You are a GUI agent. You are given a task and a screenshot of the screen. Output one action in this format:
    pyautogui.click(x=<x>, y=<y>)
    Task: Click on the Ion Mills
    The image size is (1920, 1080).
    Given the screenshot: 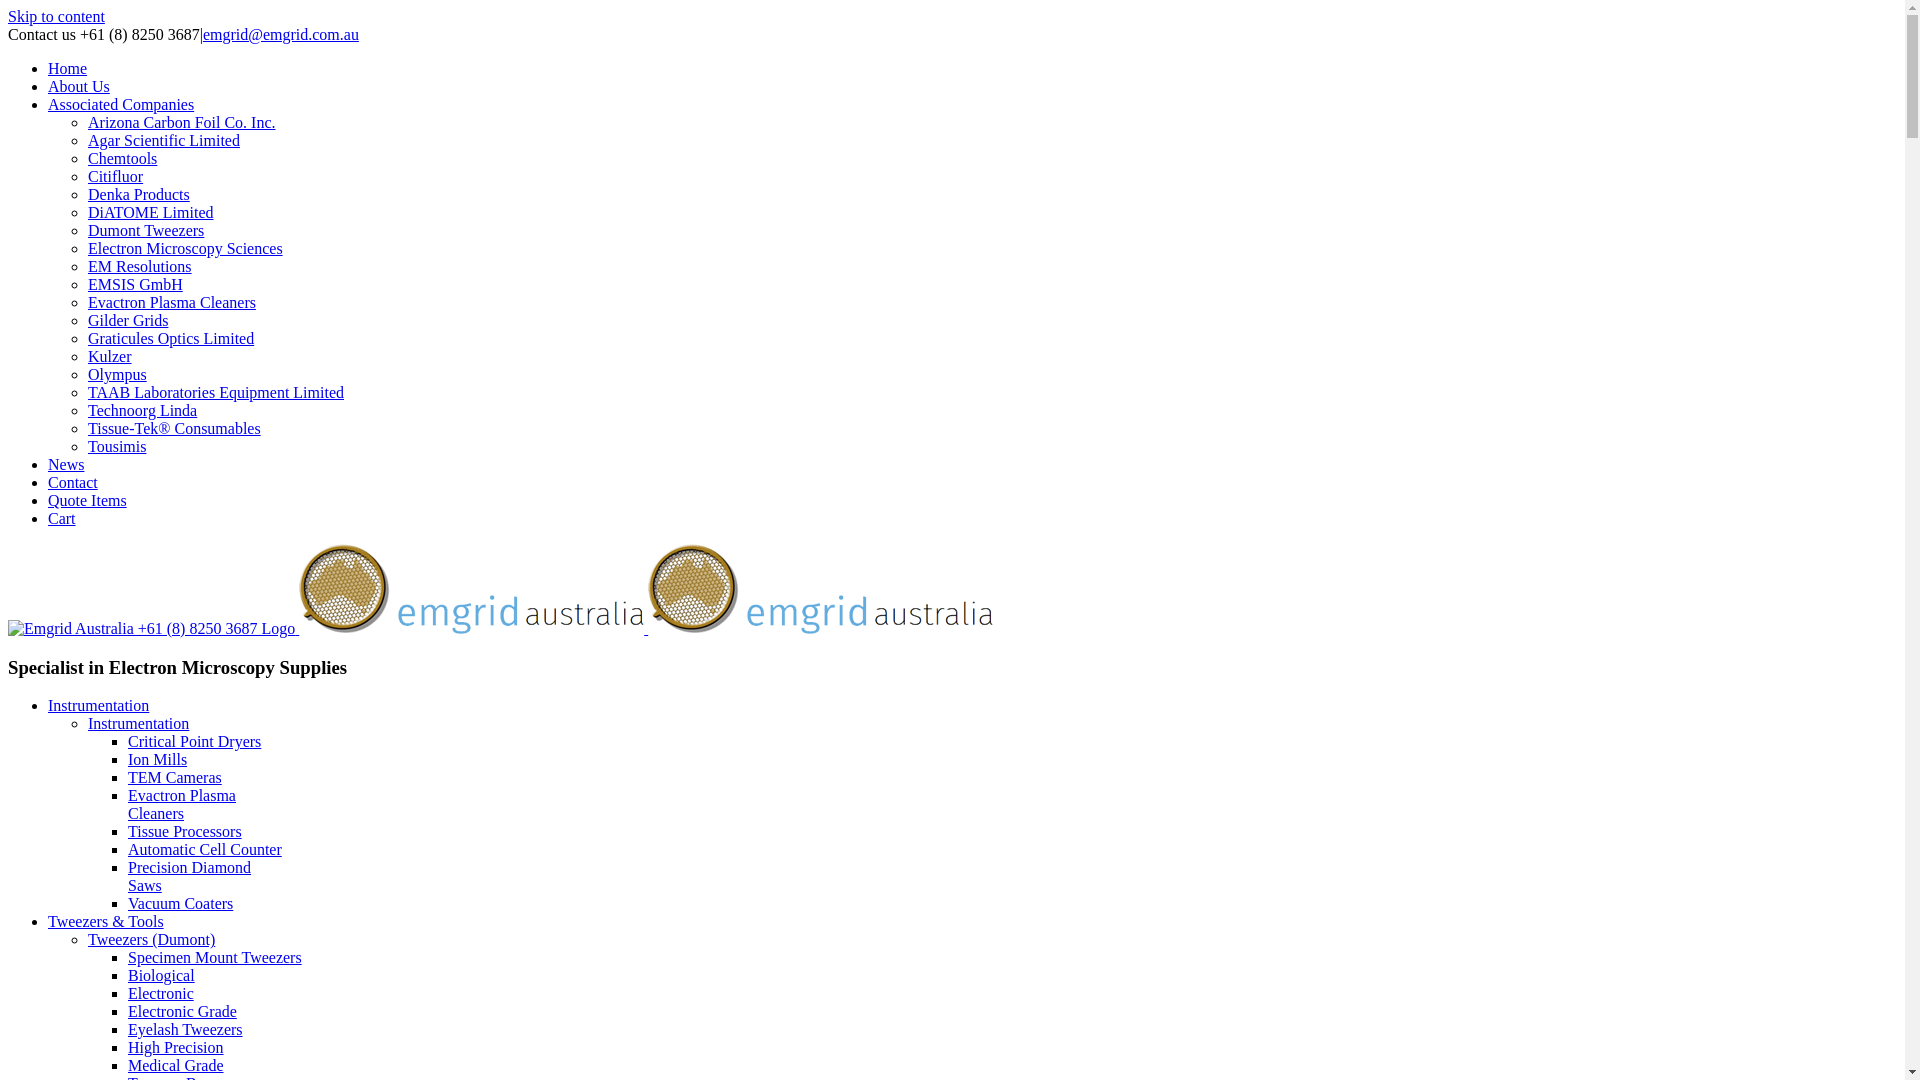 What is the action you would take?
    pyautogui.click(x=158, y=760)
    